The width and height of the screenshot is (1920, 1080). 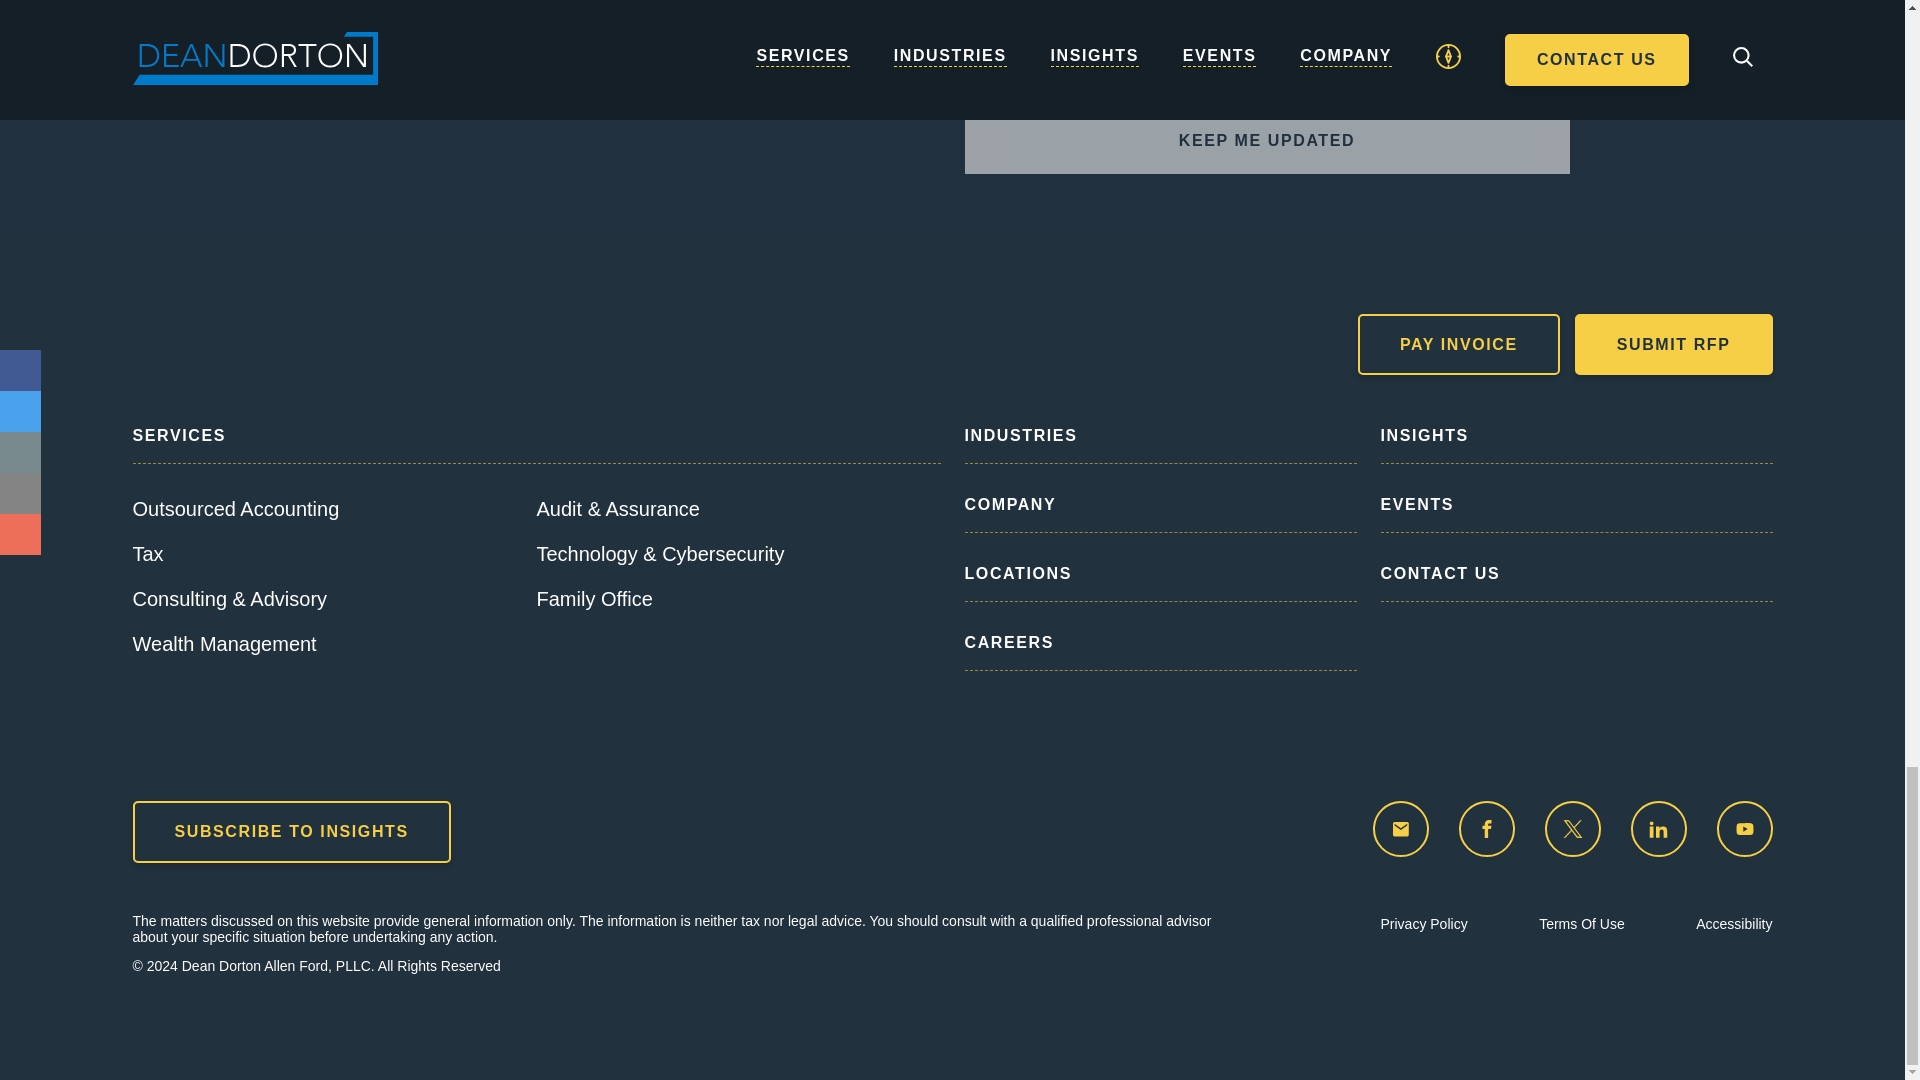 What do you see at coordinates (1658, 829) in the screenshot?
I see `Dean Dorton - CPAs and Advisors on LinkedIn` at bounding box center [1658, 829].